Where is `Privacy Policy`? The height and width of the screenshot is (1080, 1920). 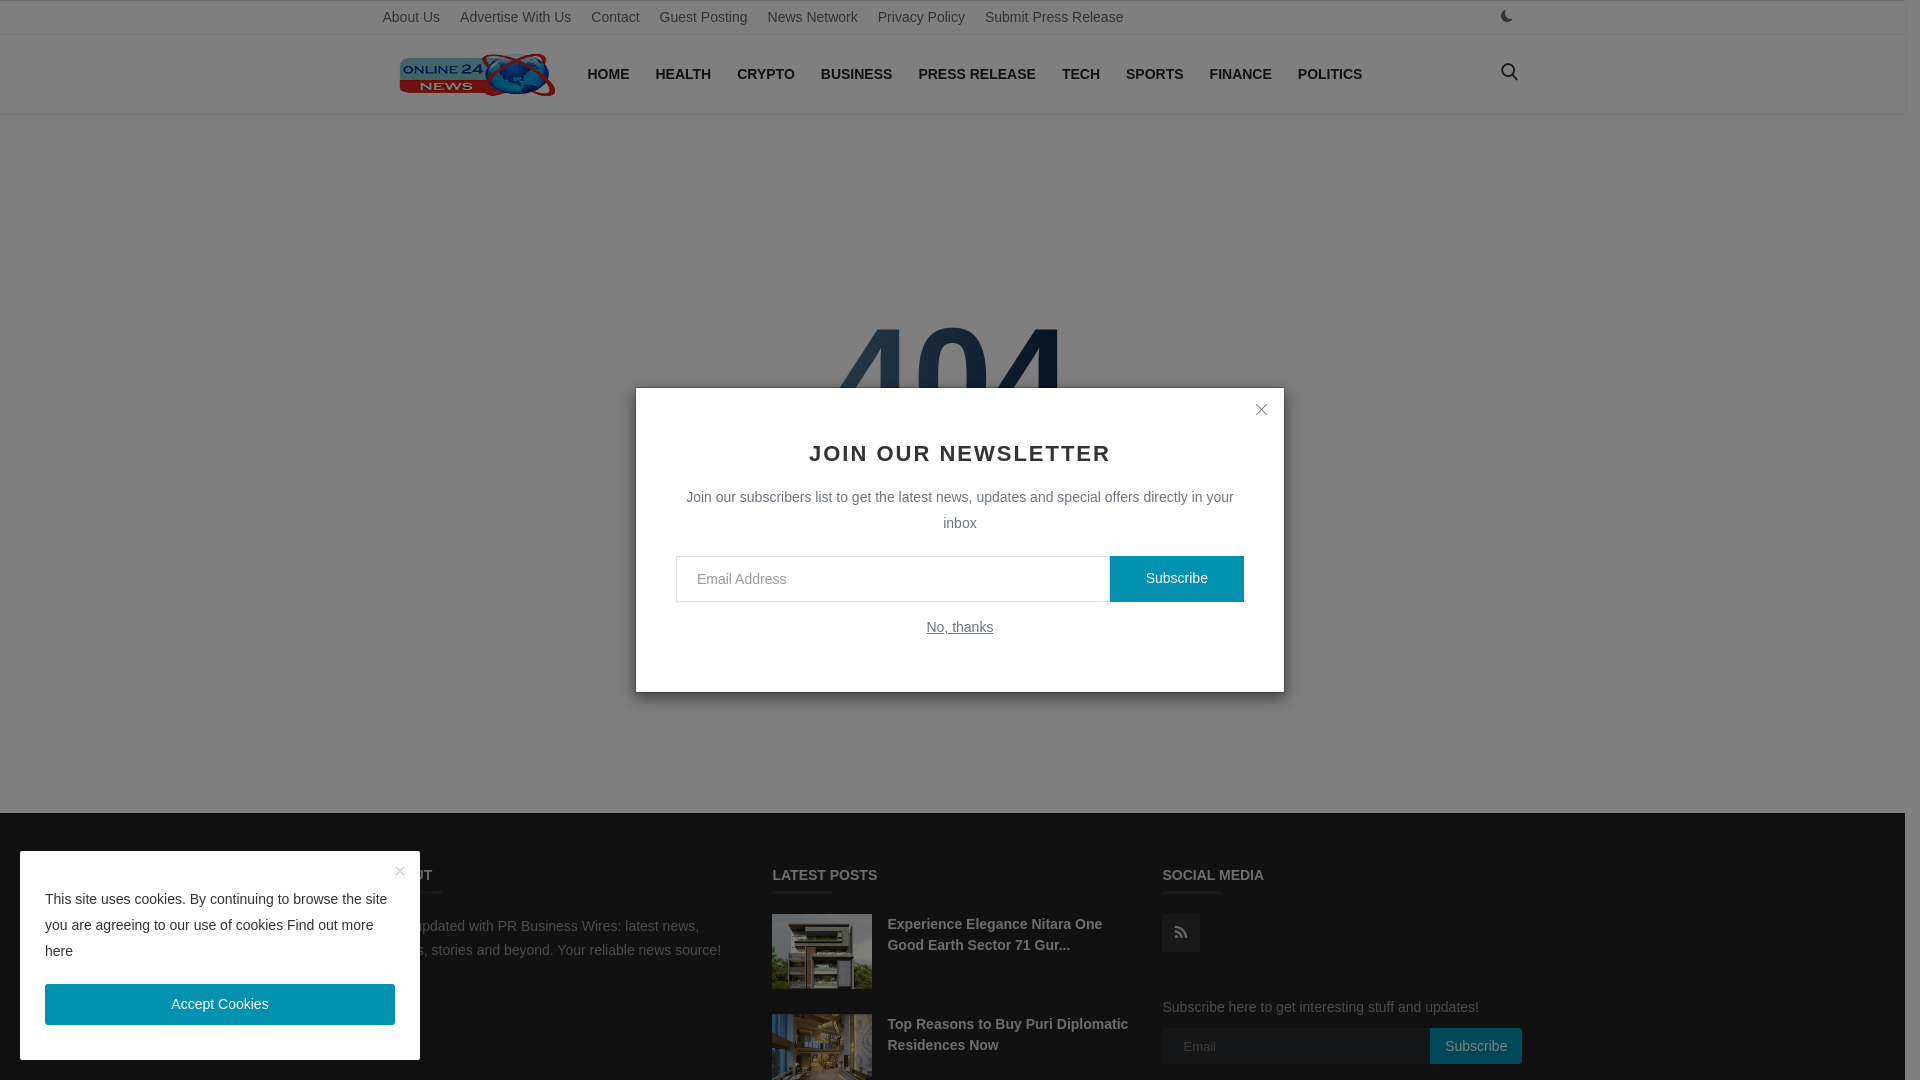
Privacy Policy is located at coordinates (921, 17).